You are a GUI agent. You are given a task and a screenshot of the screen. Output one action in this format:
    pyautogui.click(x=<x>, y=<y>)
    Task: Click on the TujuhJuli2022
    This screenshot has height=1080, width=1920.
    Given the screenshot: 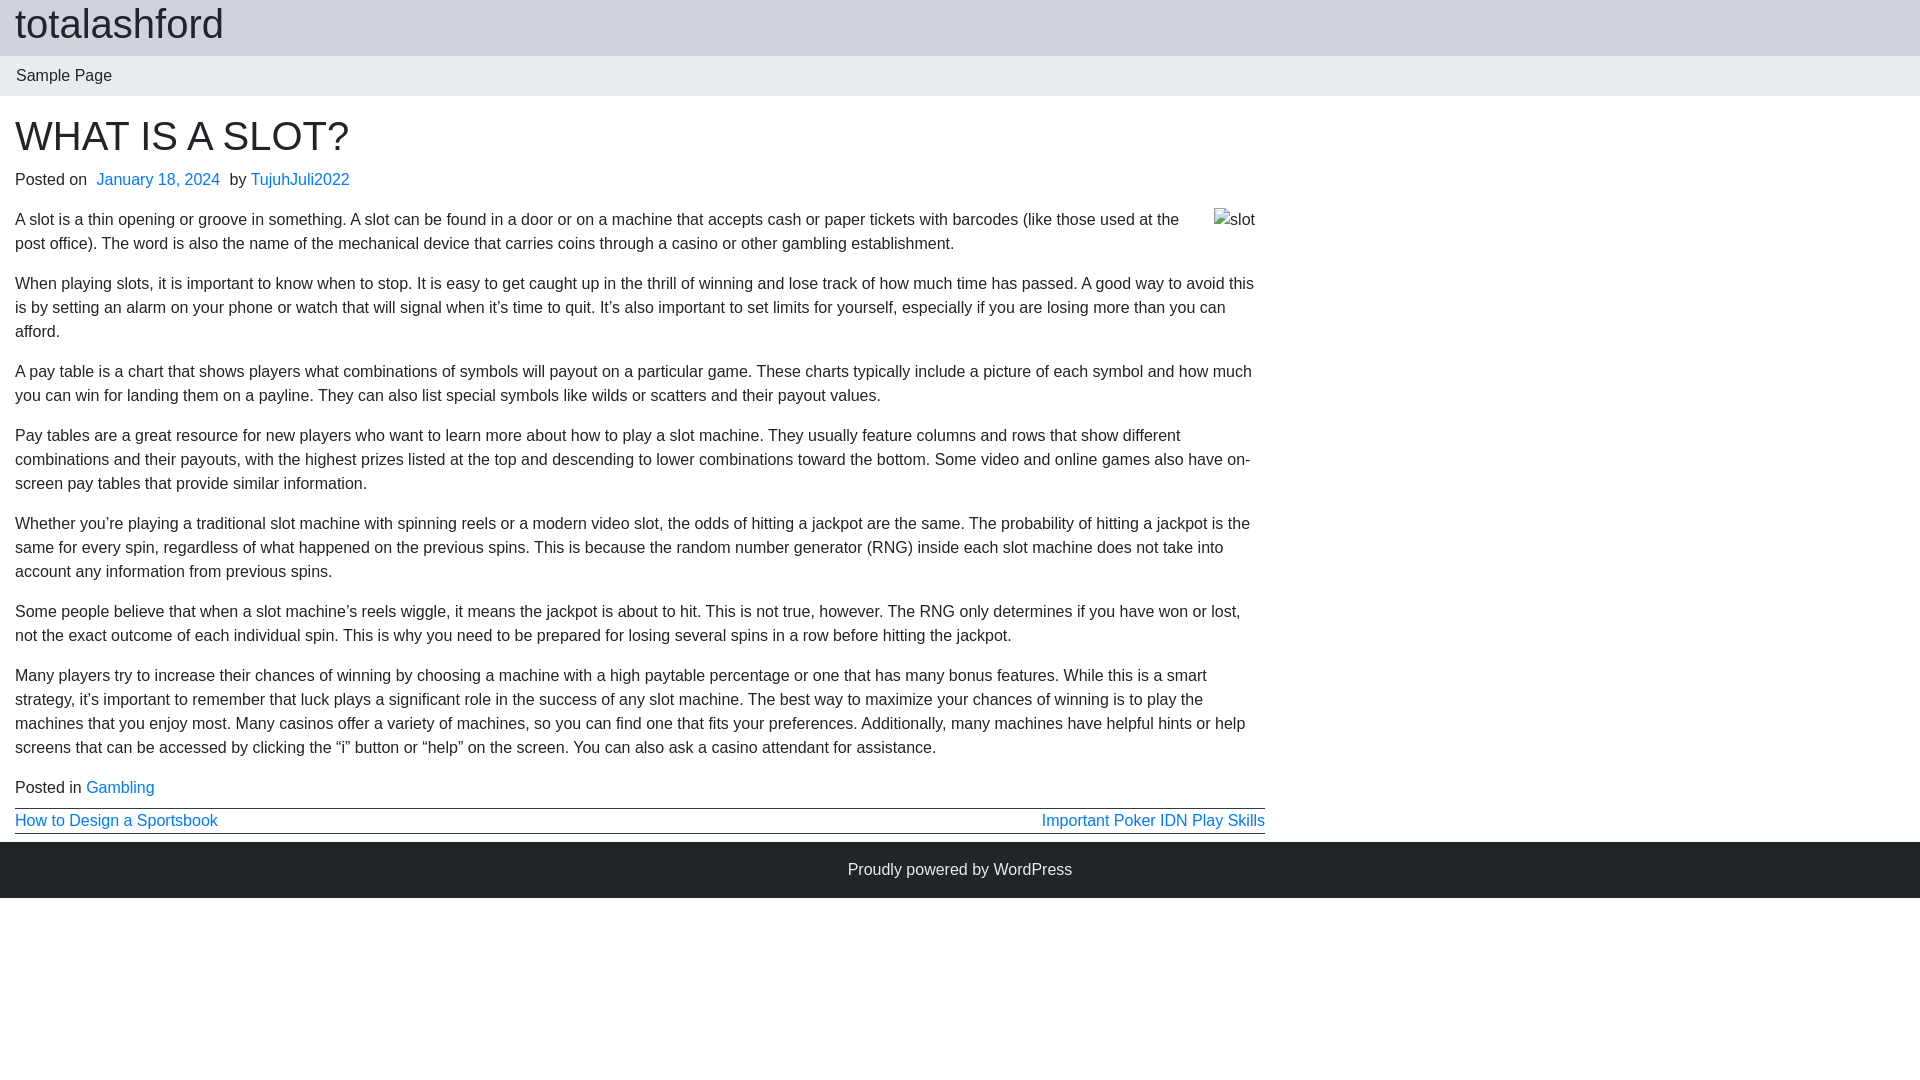 What is the action you would take?
    pyautogui.click(x=300, y=178)
    